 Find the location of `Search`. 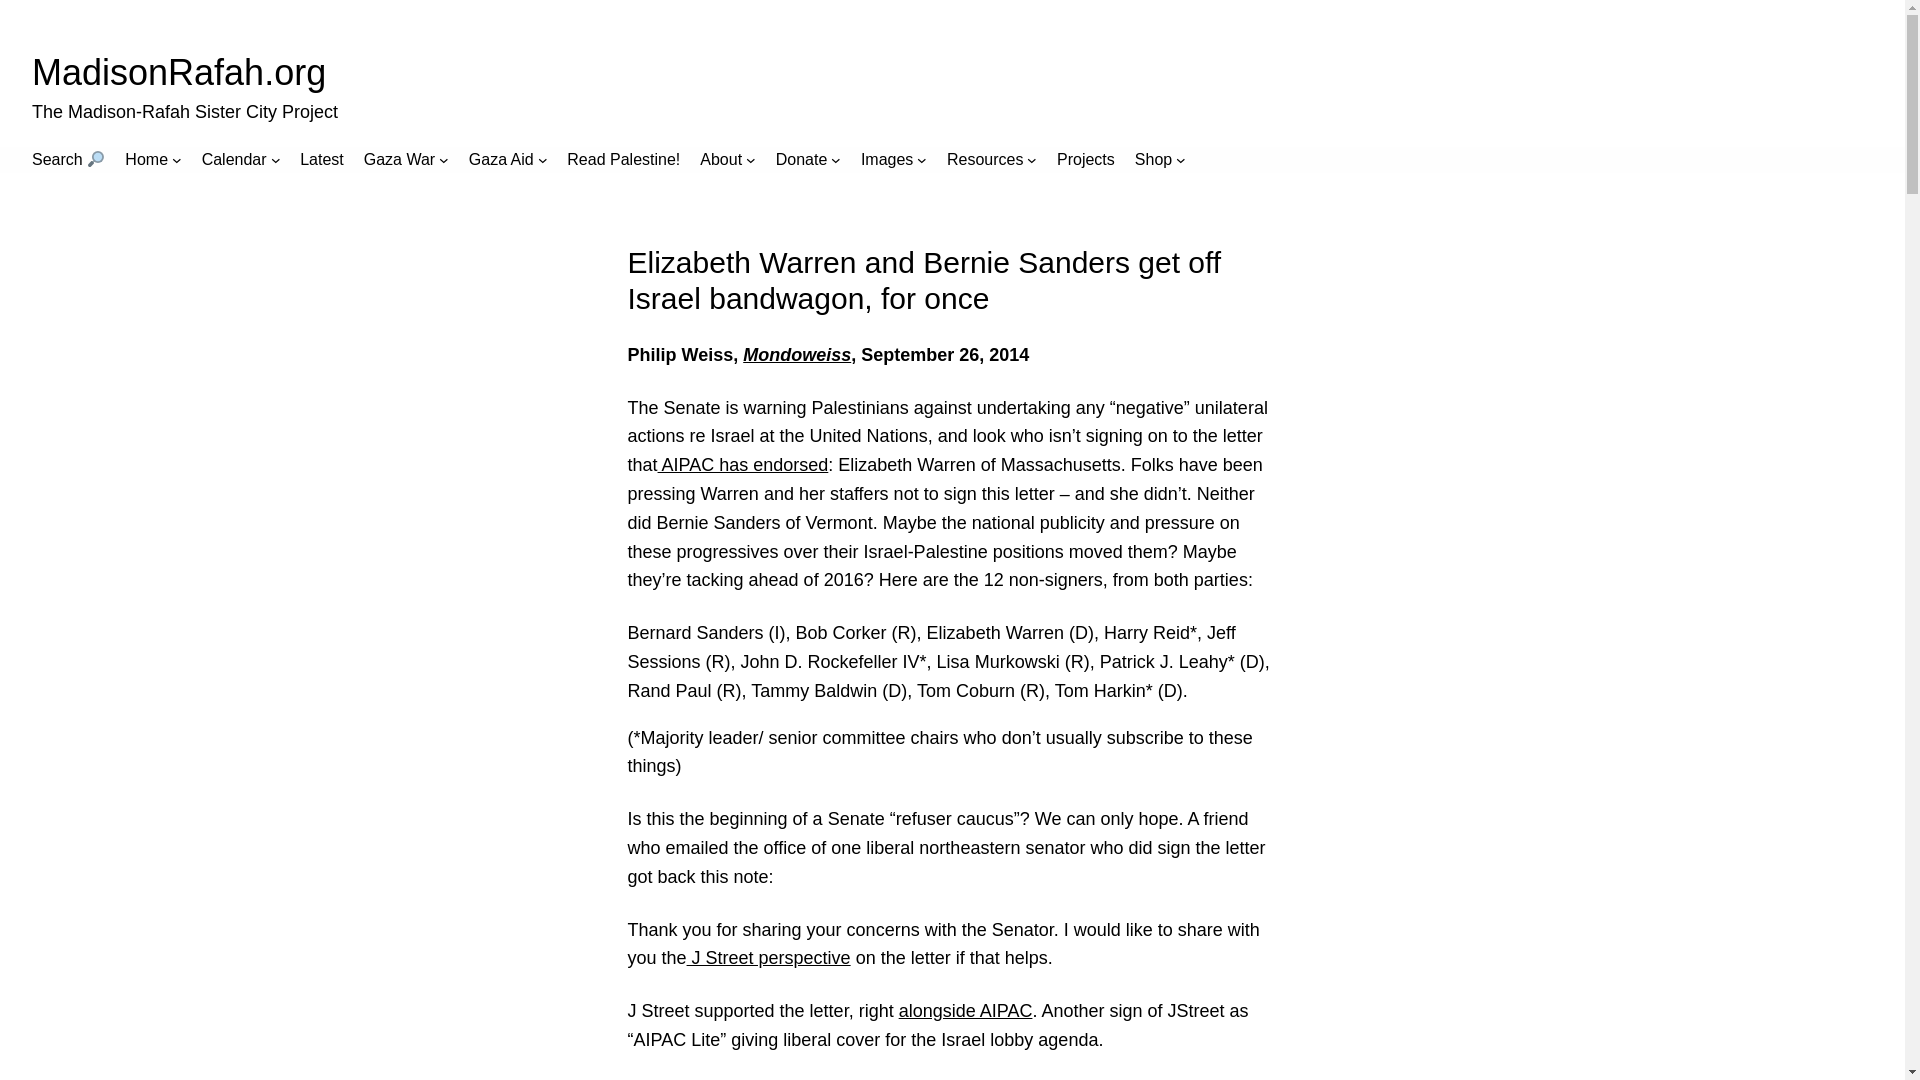

Search is located at coordinates (68, 159).